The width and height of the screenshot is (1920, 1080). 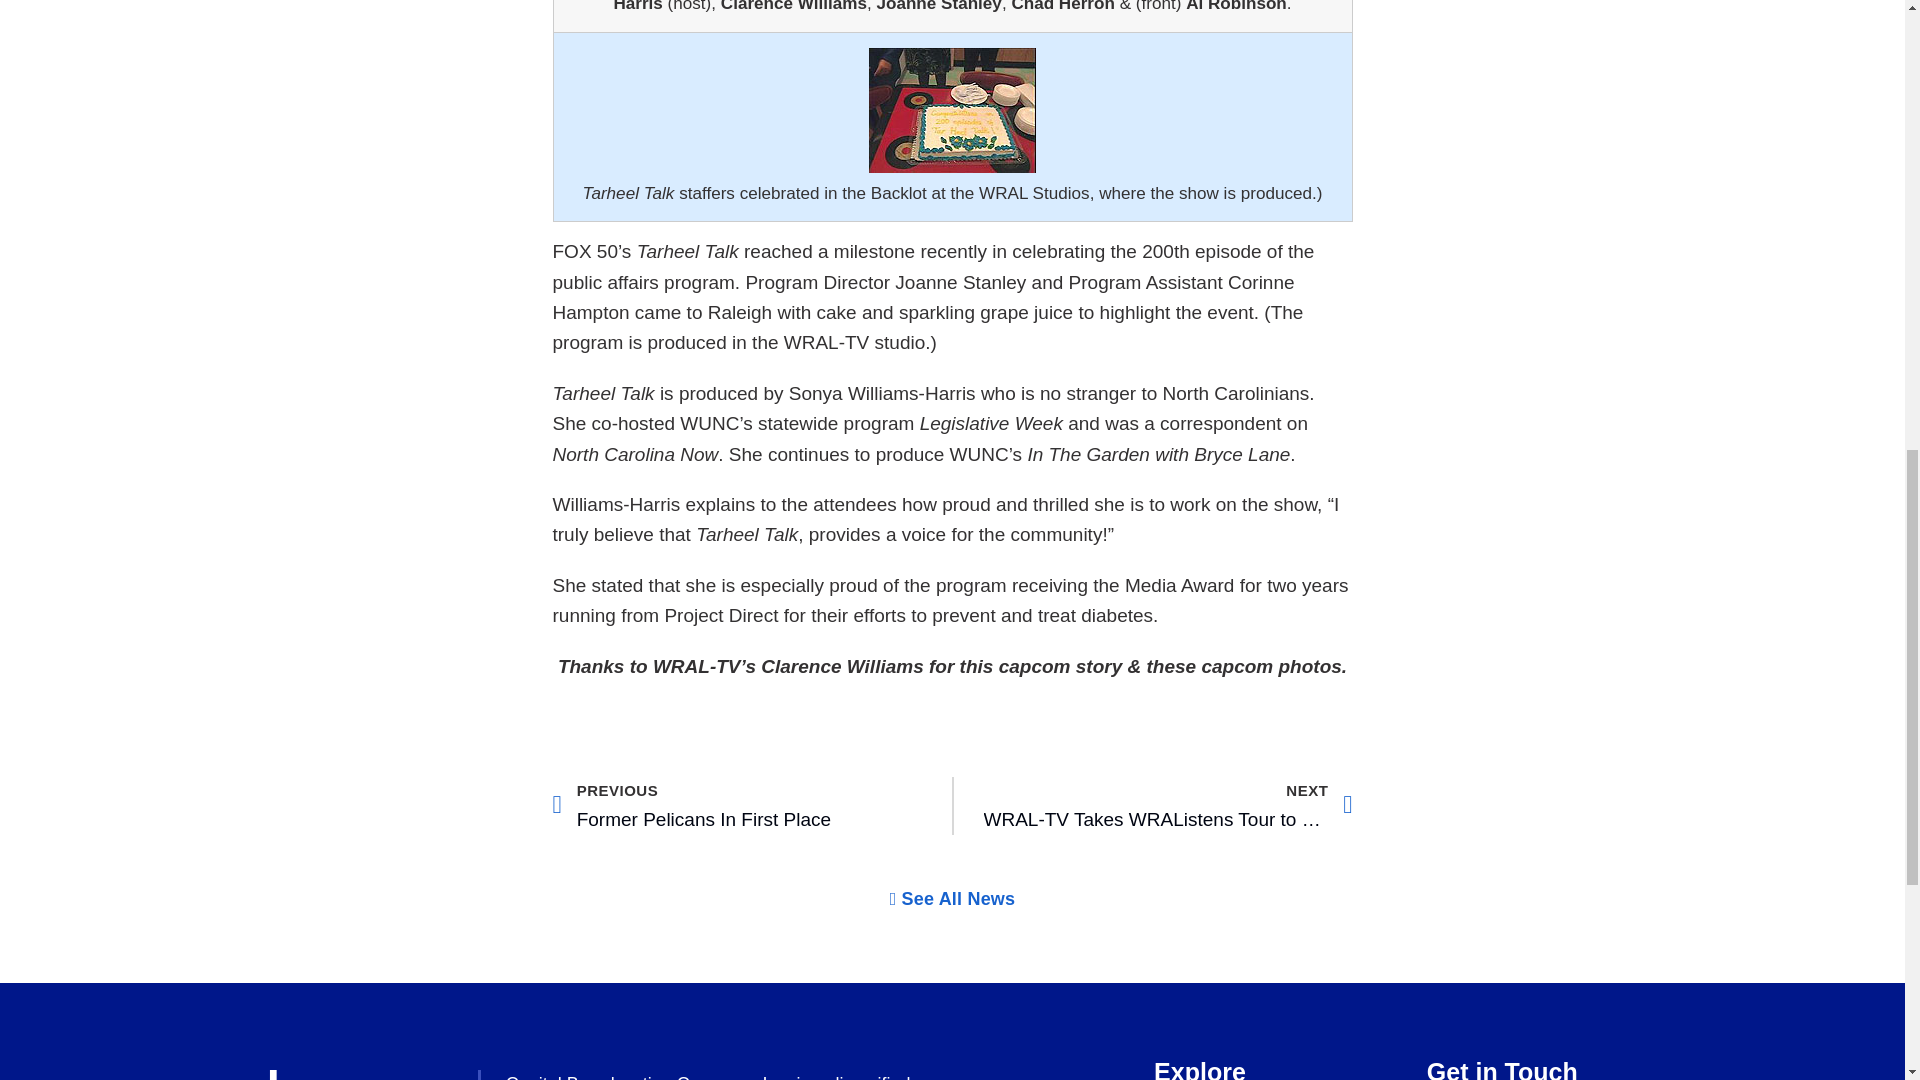 What do you see at coordinates (1168, 805) in the screenshot?
I see `See All News` at bounding box center [1168, 805].